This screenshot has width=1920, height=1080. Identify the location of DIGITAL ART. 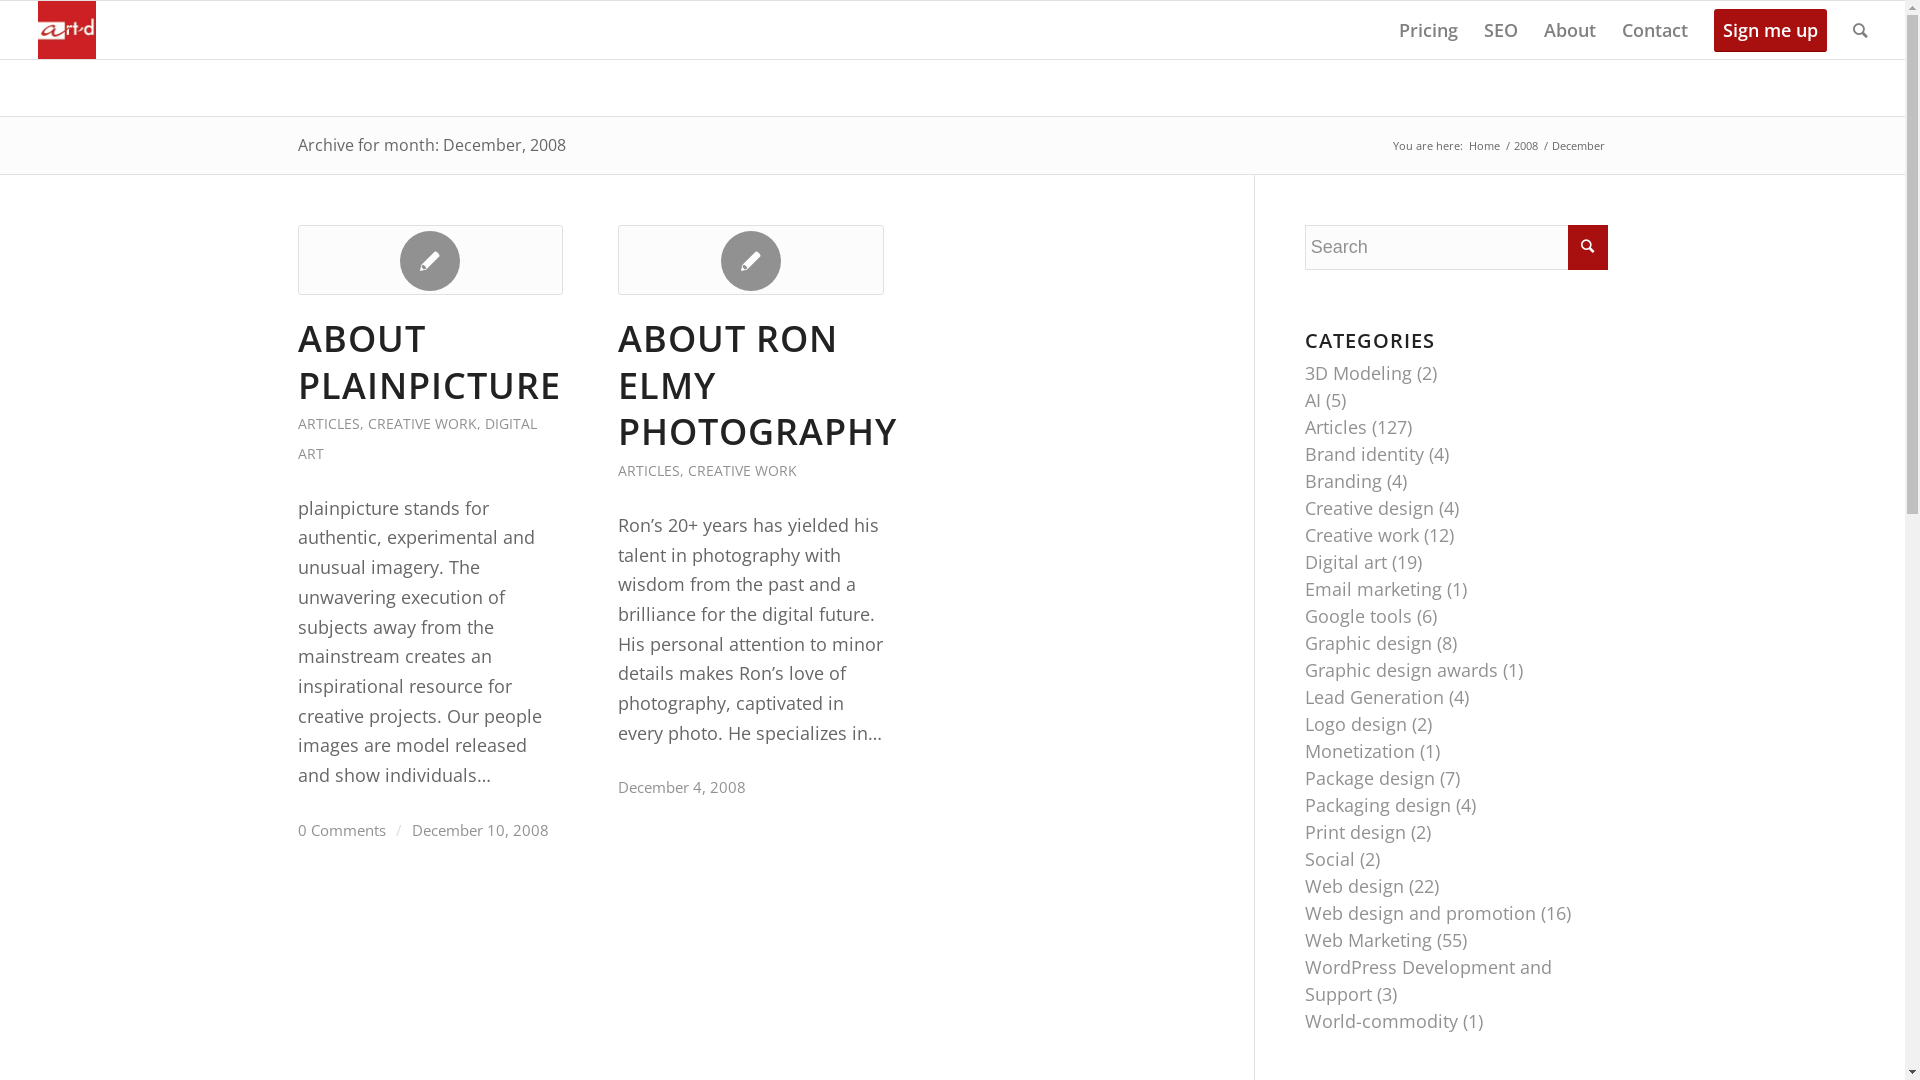
(418, 438).